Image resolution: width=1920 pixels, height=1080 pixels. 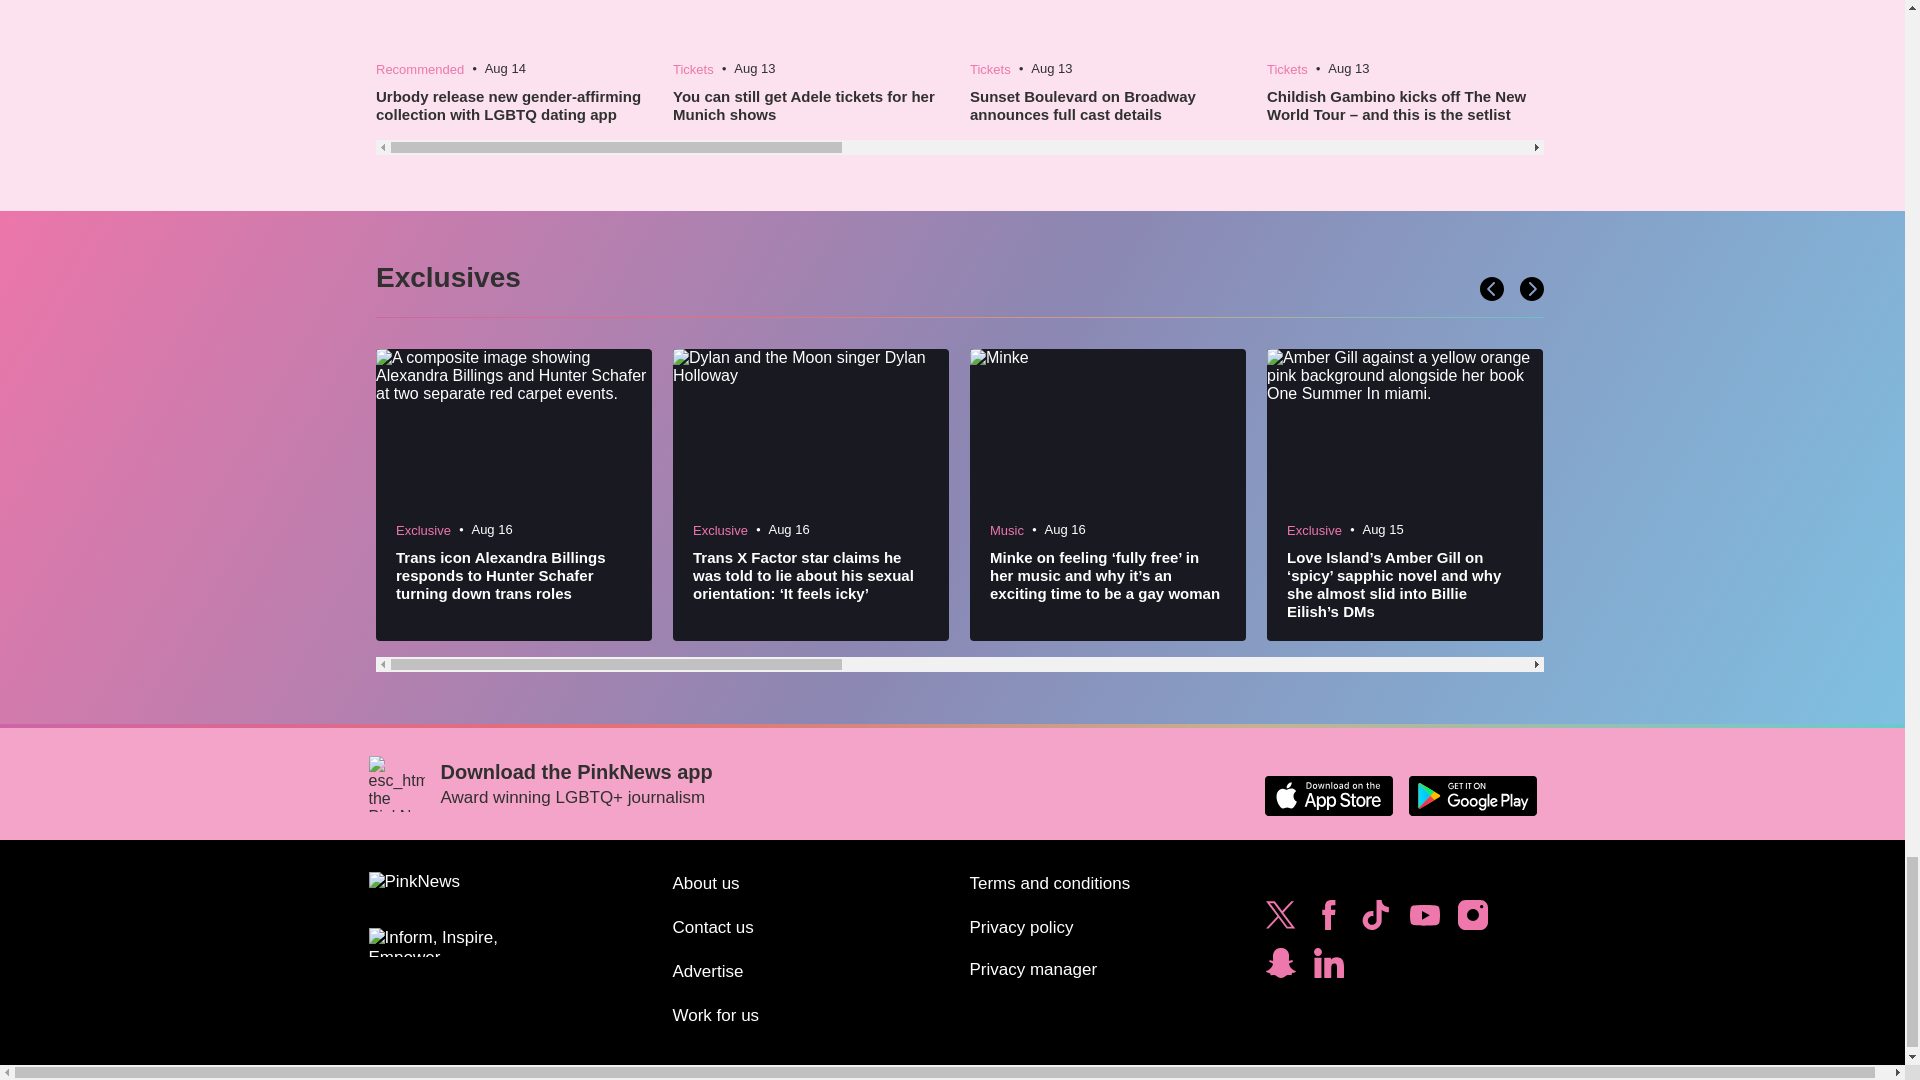 I want to click on Download the PinkNews app on Google Play, so click(x=1472, y=796).